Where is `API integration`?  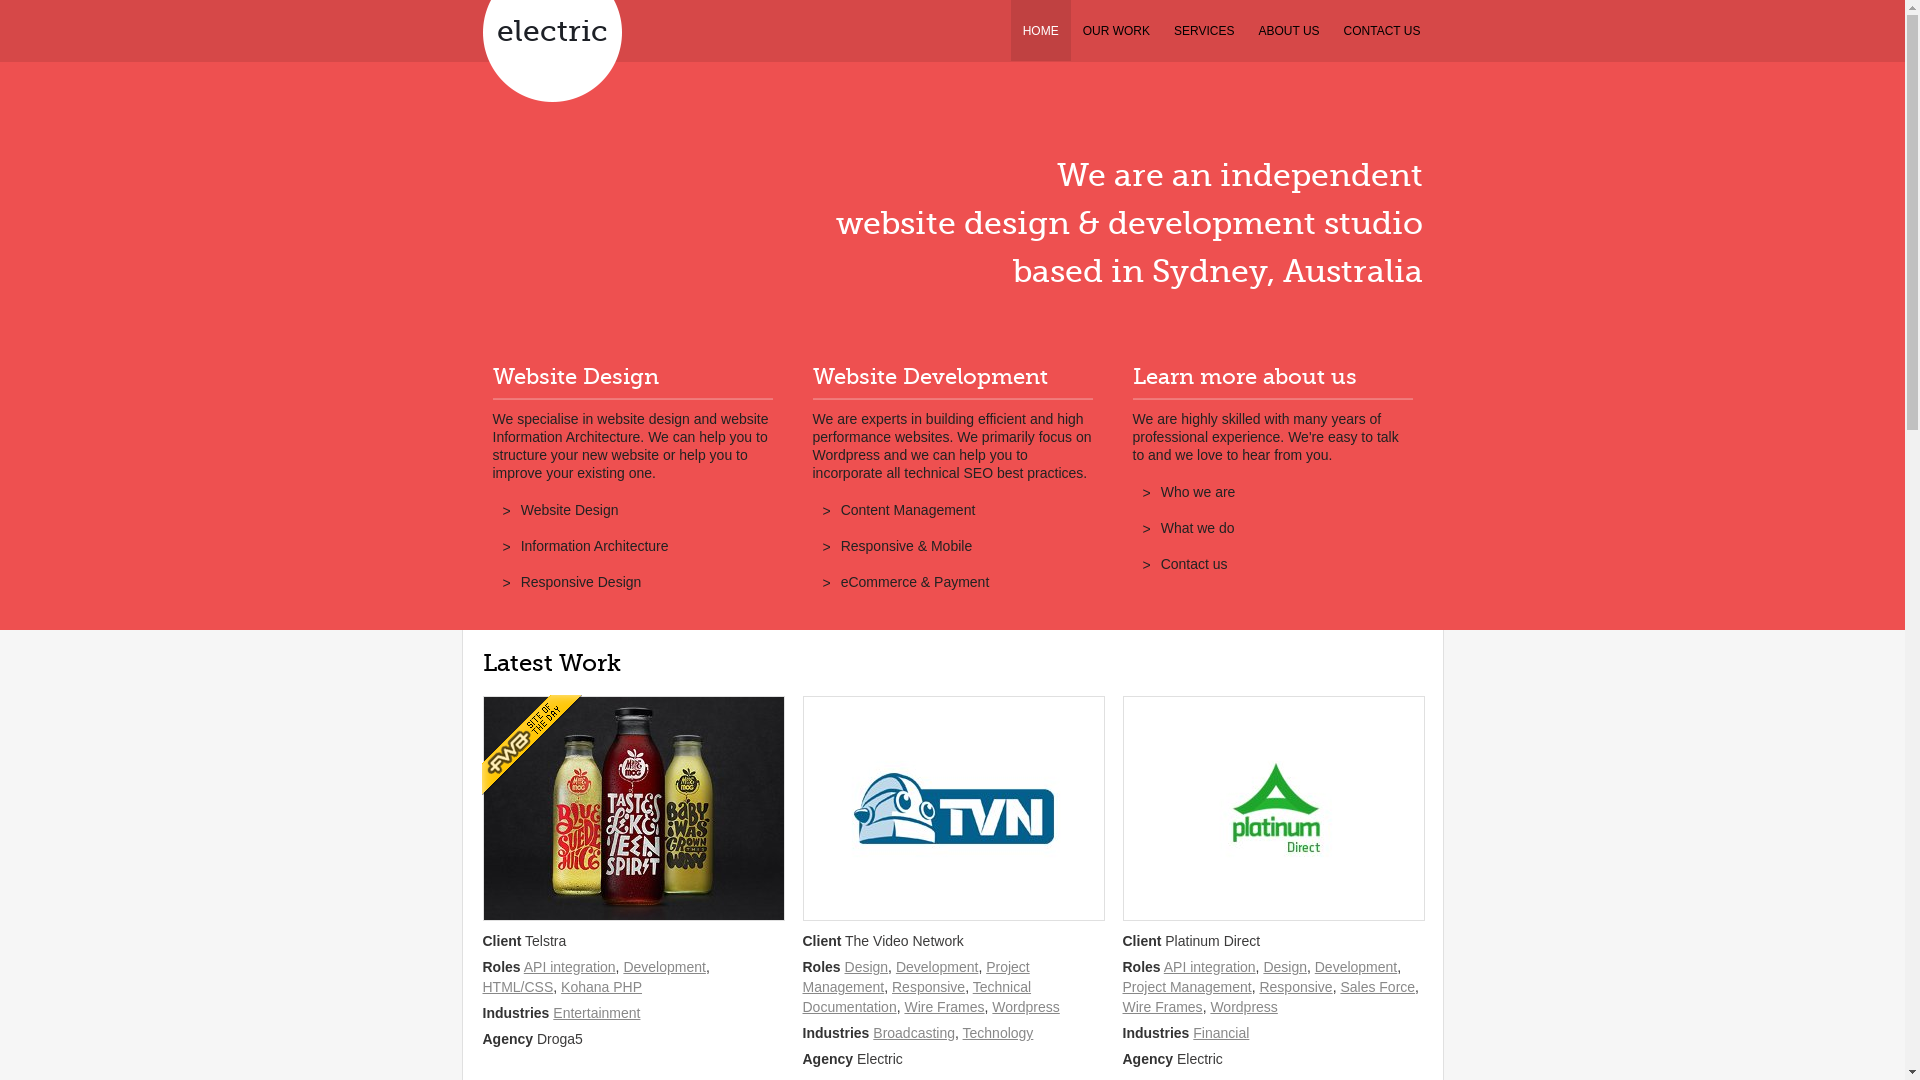
API integration is located at coordinates (1210, 967).